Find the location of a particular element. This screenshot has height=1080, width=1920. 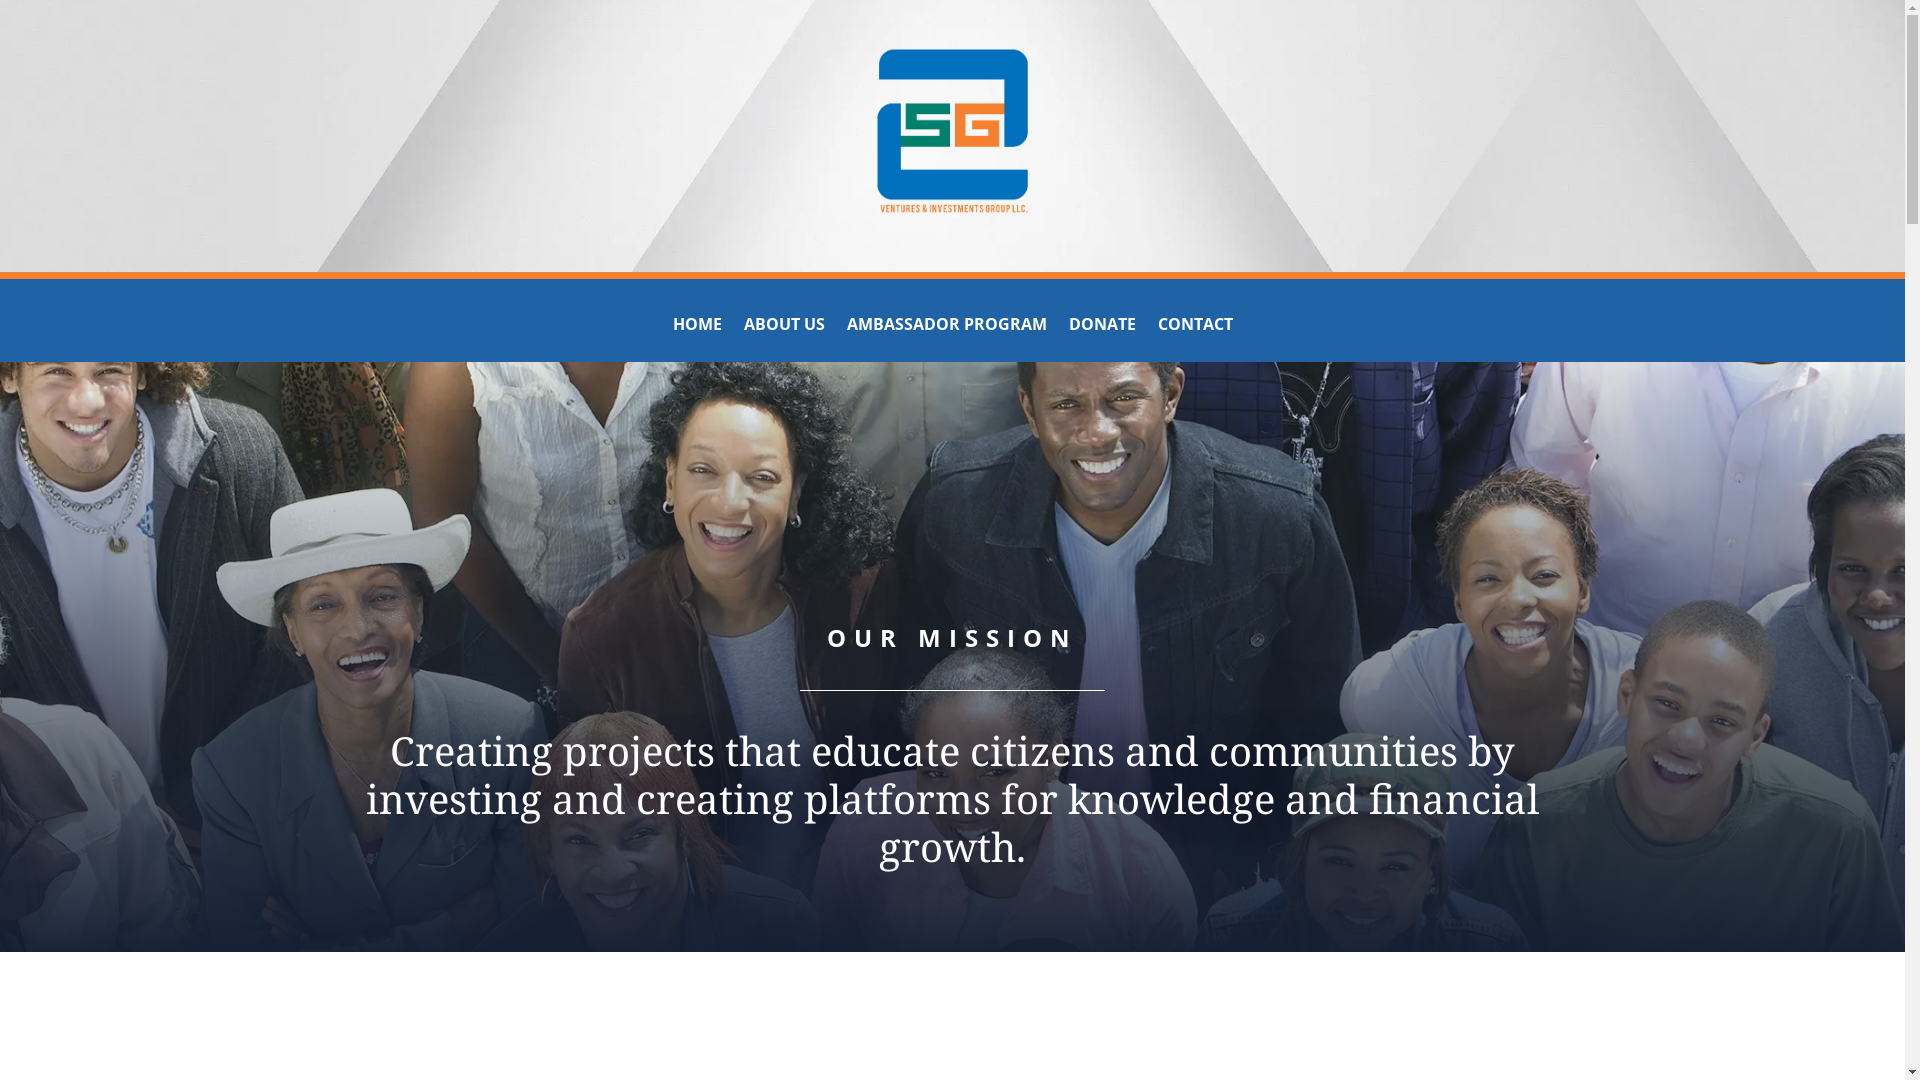

DONATE is located at coordinates (1102, 328).